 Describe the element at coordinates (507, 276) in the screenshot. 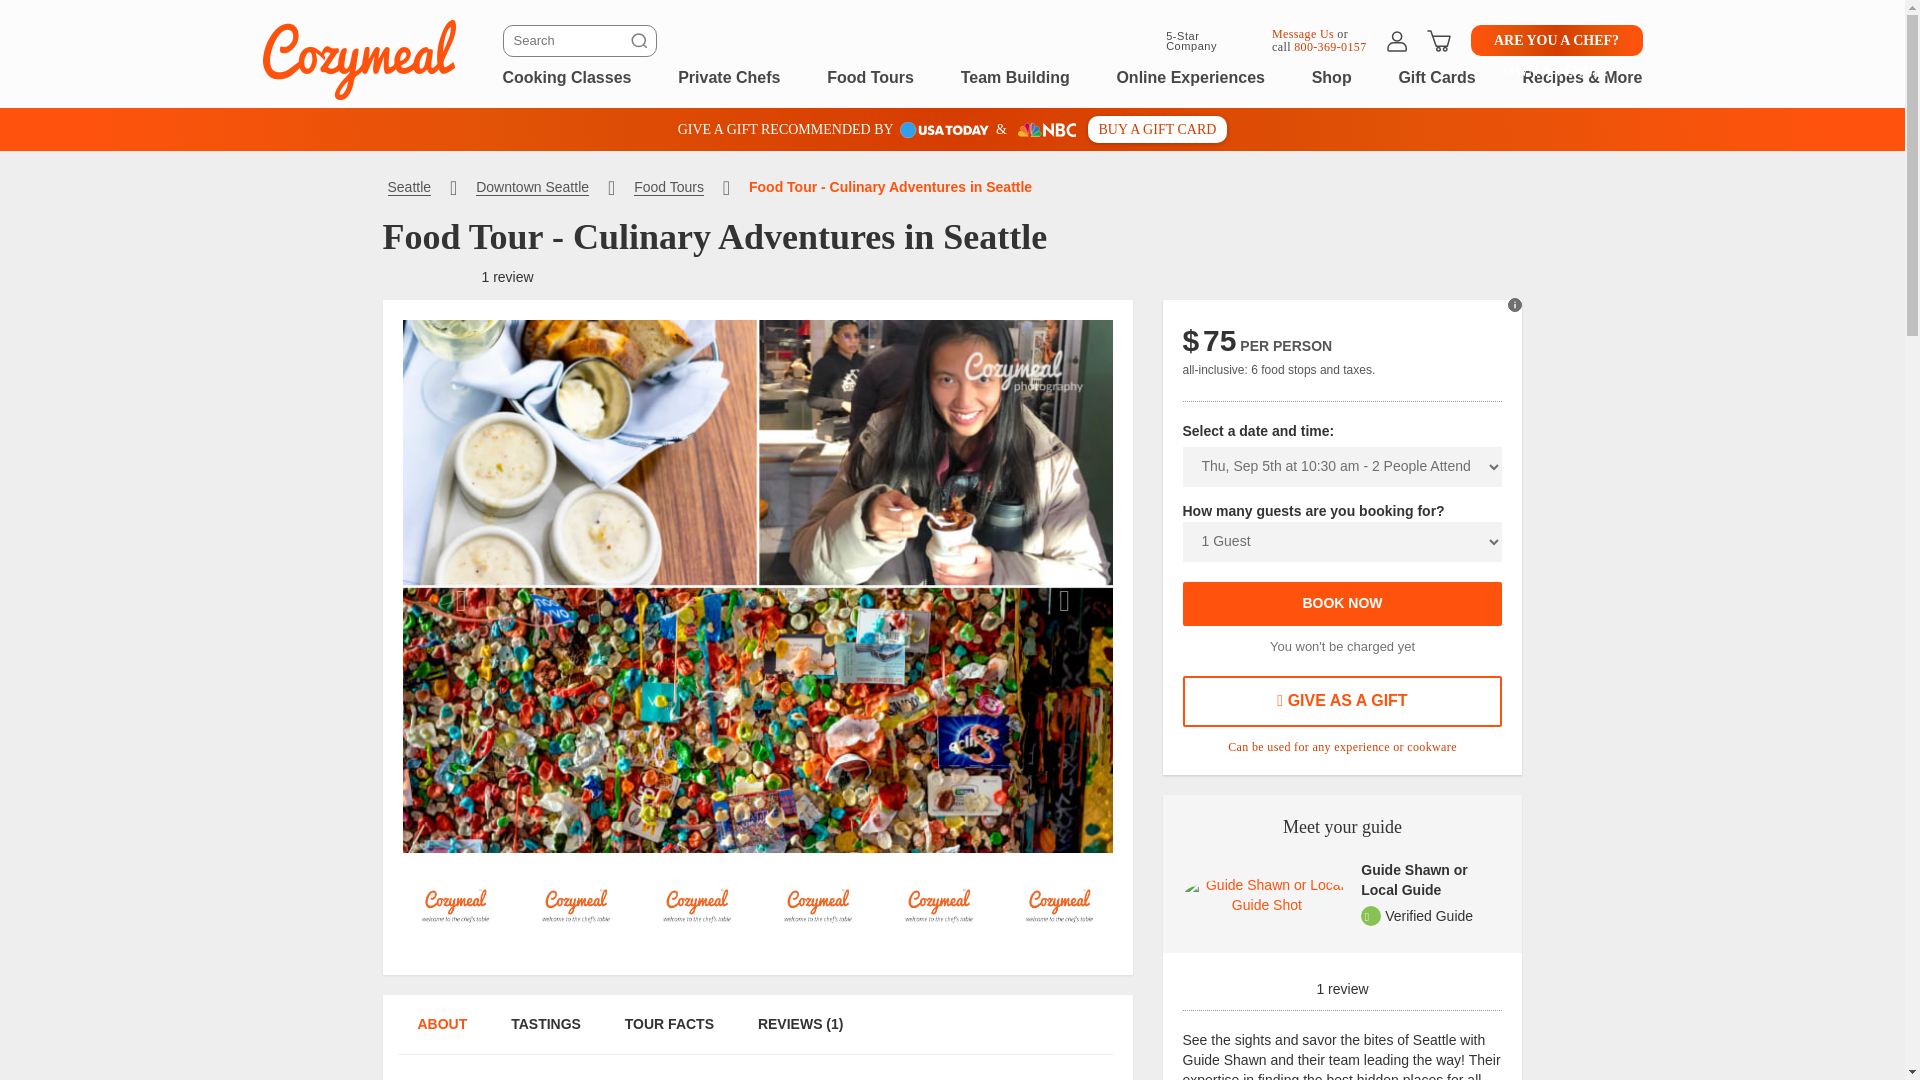

I see `1 review` at that location.